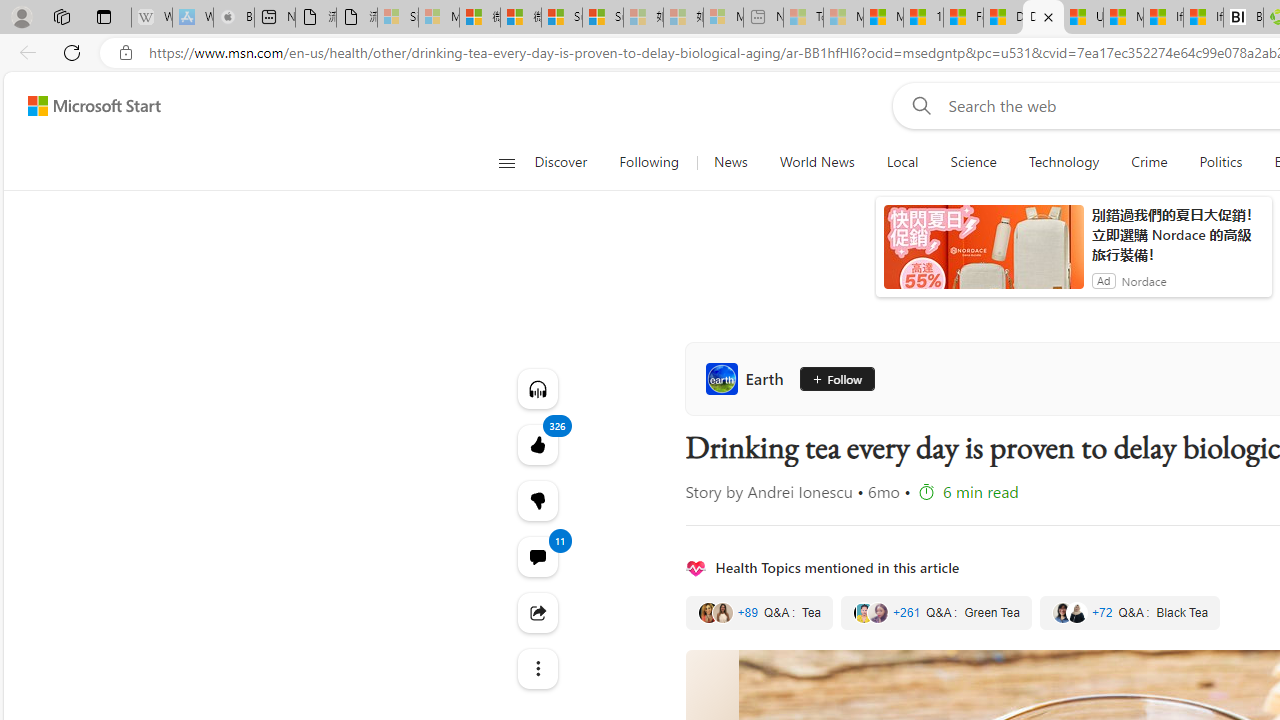 The height and width of the screenshot is (720, 1280). Describe the element at coordinates (1130, 613) in the screenshot. I see `Black Tea` at that location.